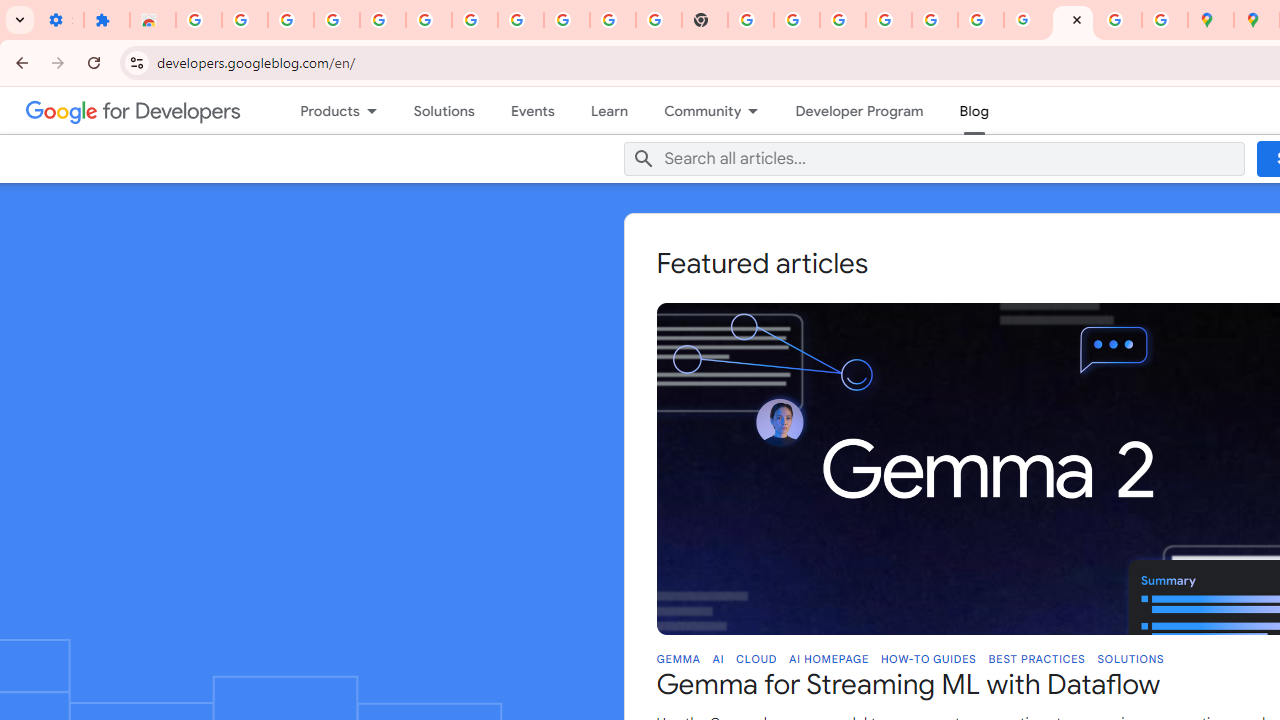  What do you see at coordinates (751, 20) in the screenshot?
I see `https://scholar.google.com/` at bounding box center [751, 20].